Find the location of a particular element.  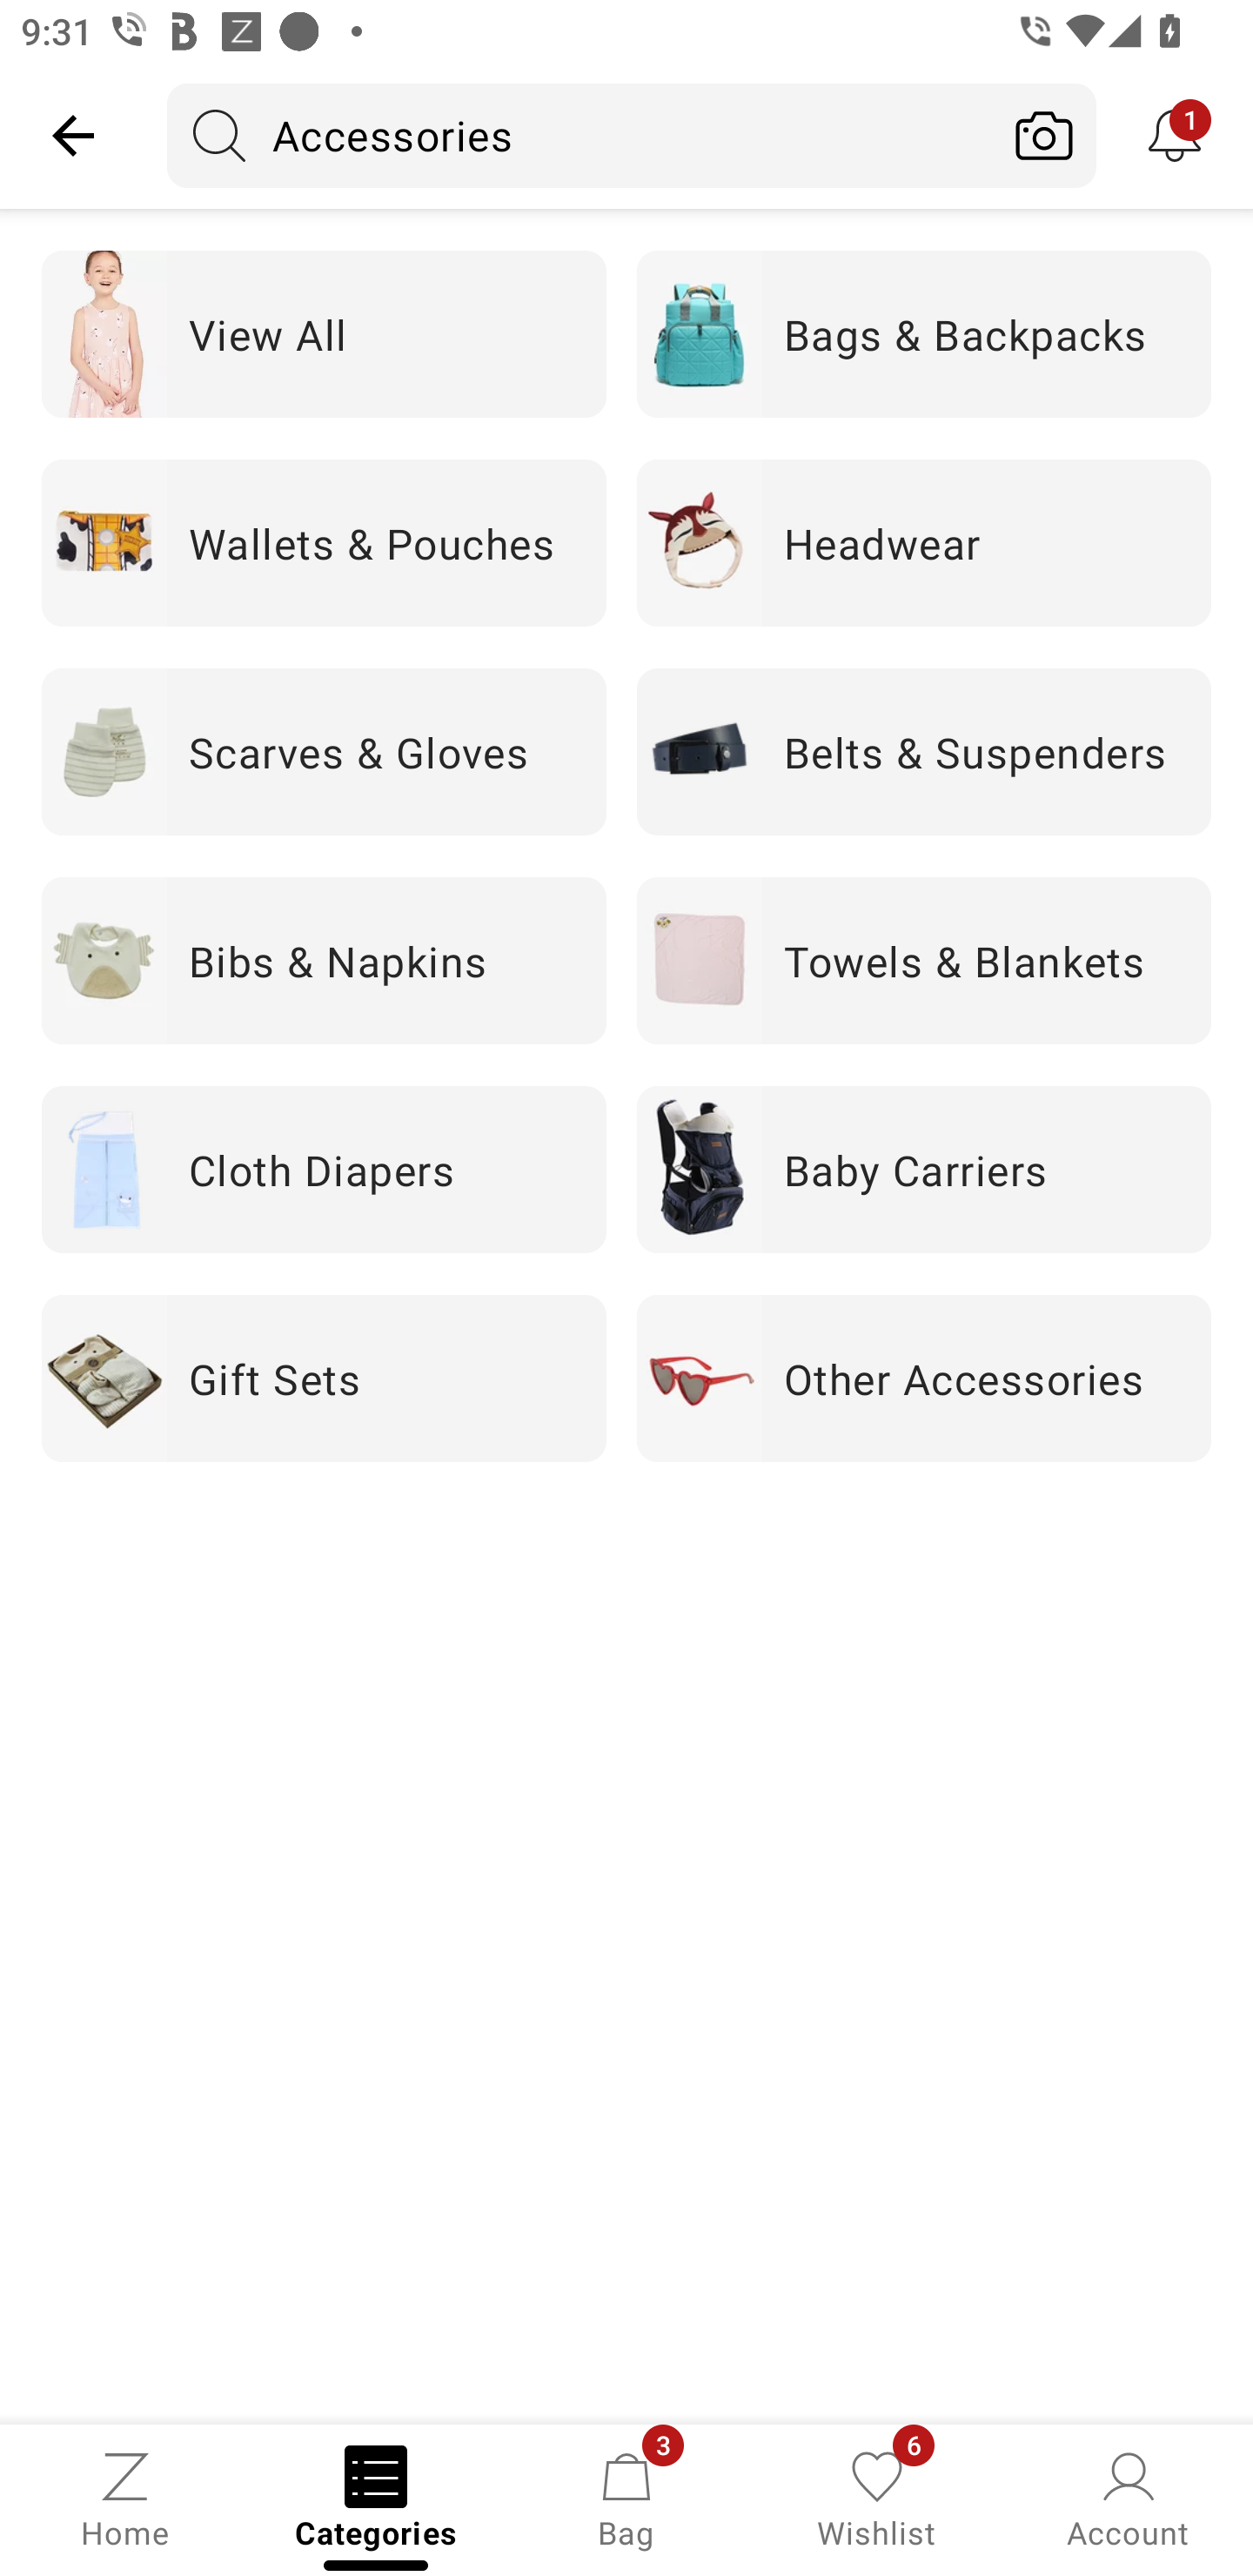

Bag, 3 new notifications Bag is located at coordinates (626, 2498).